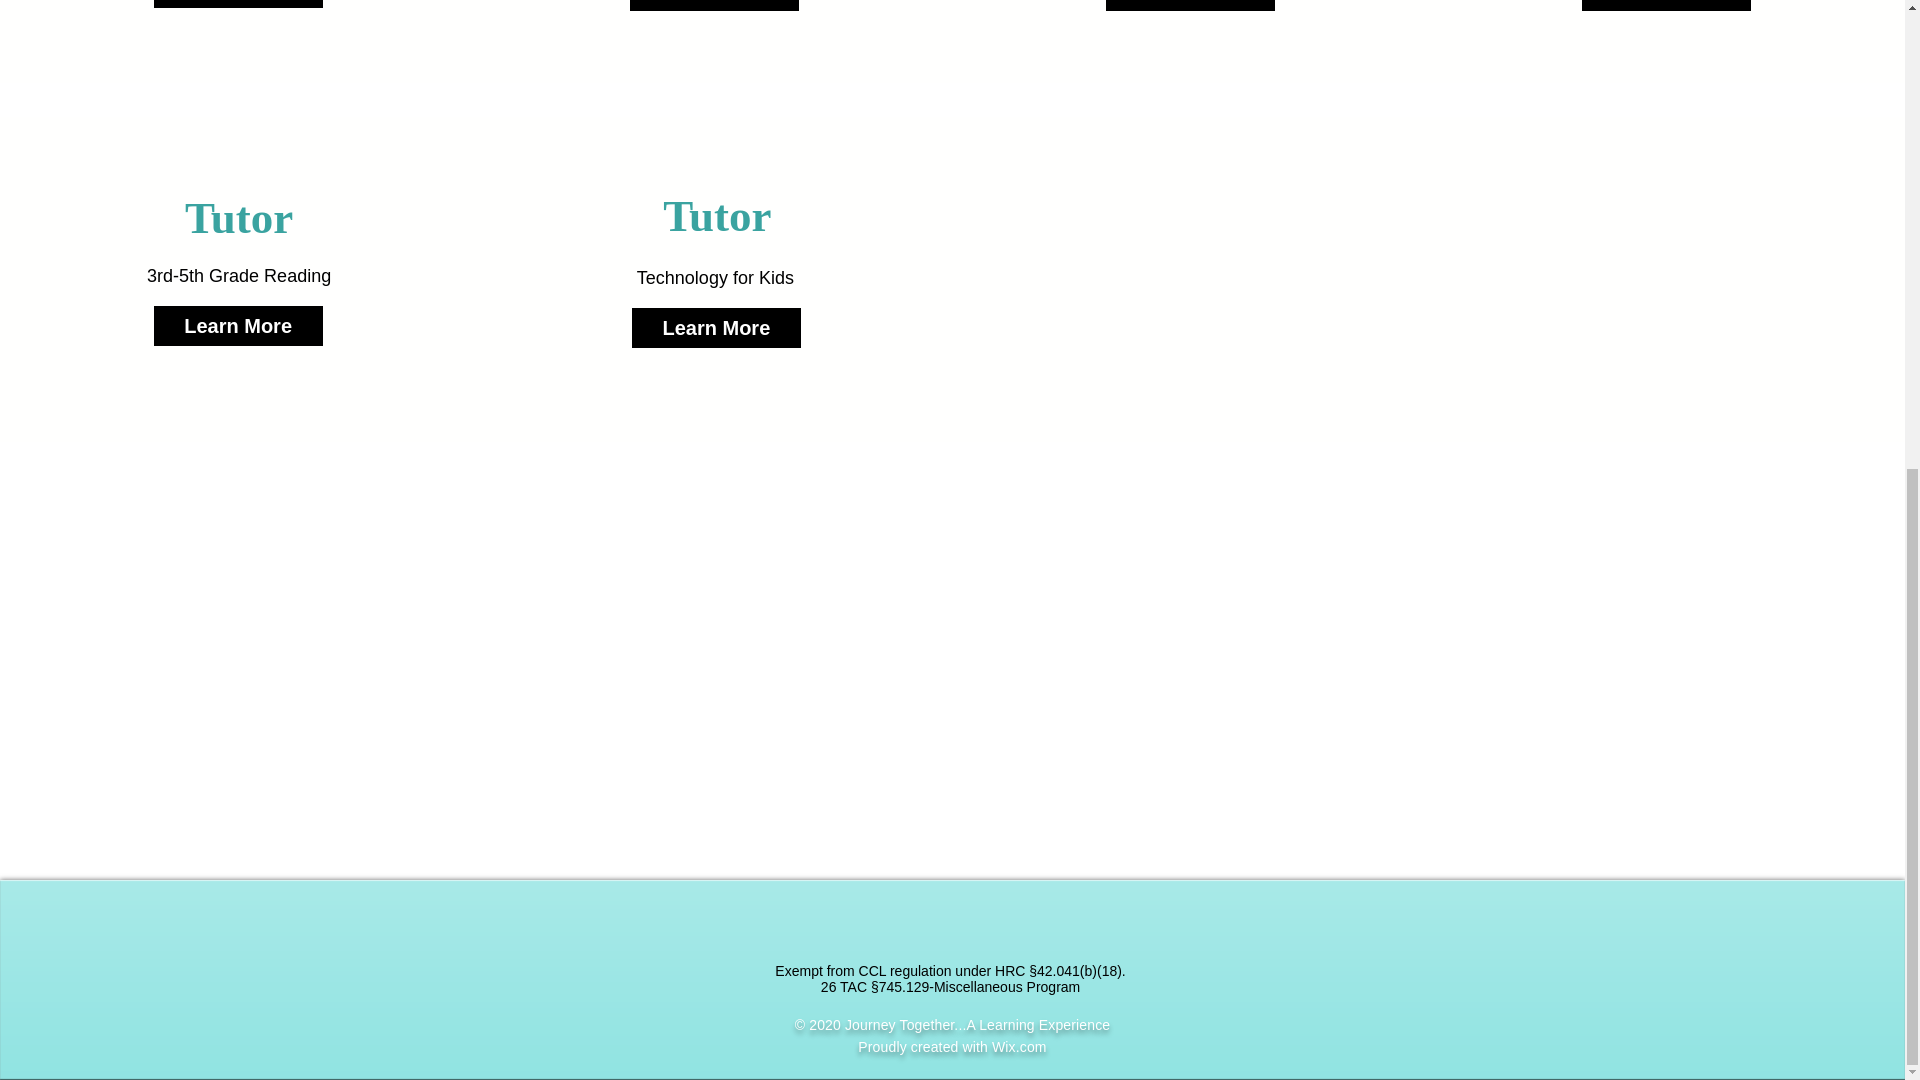 This screenshot has height=1080, width=1920. What do you see at coordinates (238, 325) in the screenshot?
I see `Learn More` at bounding box center [238, 325].